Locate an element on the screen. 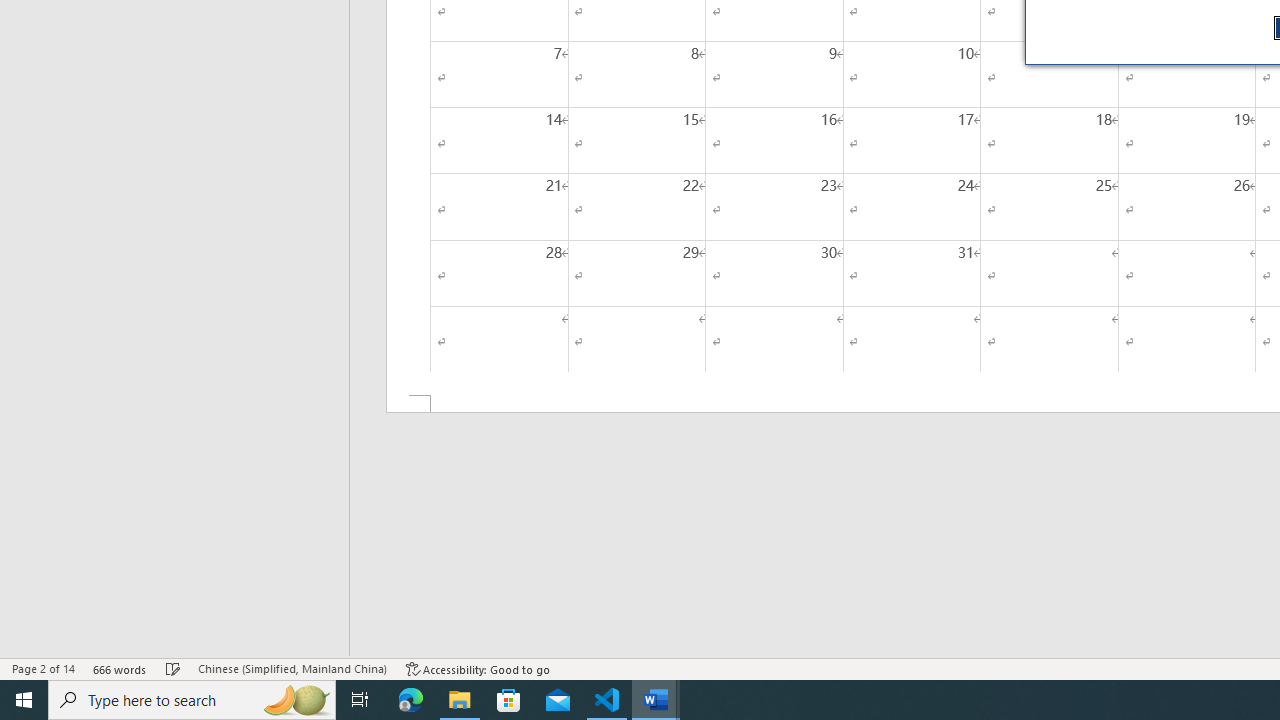 This screenshot has width=1280, height=720. Visual Studio Code - 1 running window is located at coordinates (607, 700).